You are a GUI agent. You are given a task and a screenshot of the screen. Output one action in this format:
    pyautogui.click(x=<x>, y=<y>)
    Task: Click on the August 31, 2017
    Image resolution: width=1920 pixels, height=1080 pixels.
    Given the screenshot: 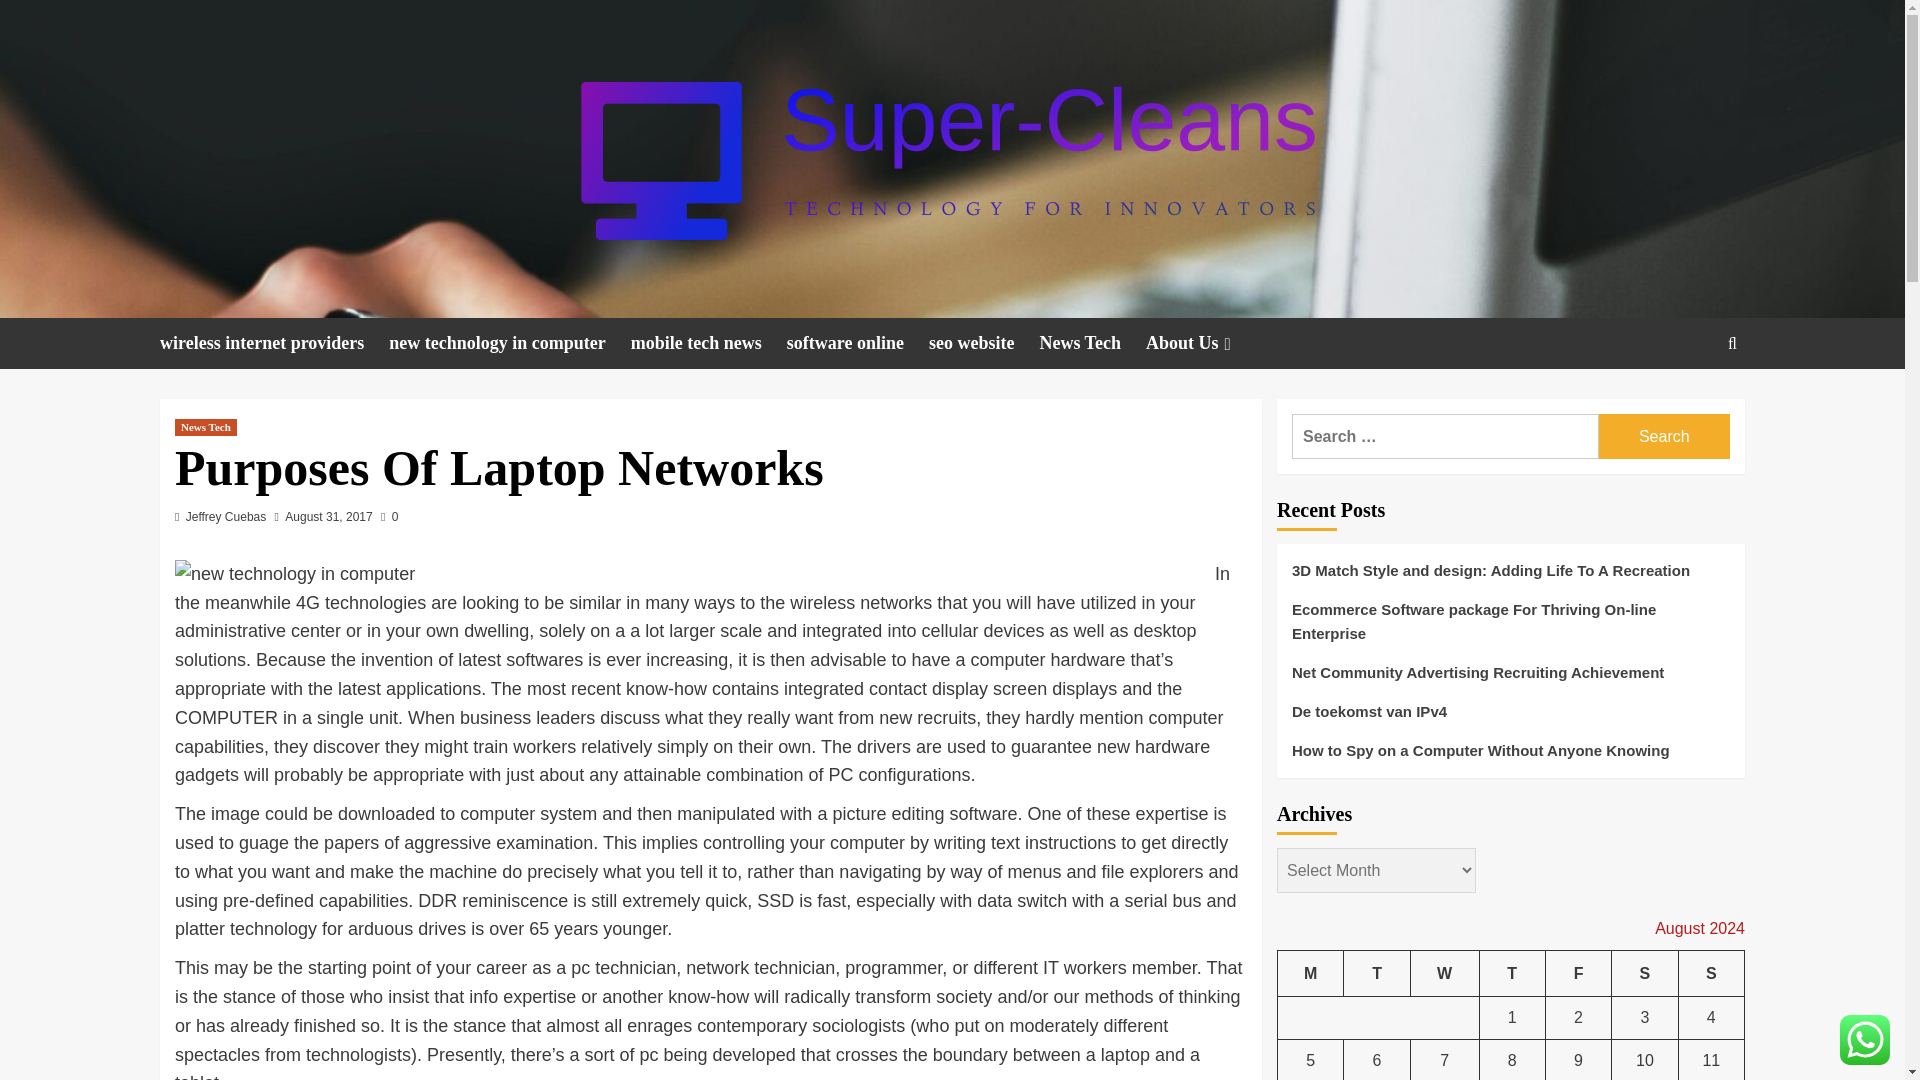 What is the action you would take?
    pyautogui.click(x=328, y=516)
    